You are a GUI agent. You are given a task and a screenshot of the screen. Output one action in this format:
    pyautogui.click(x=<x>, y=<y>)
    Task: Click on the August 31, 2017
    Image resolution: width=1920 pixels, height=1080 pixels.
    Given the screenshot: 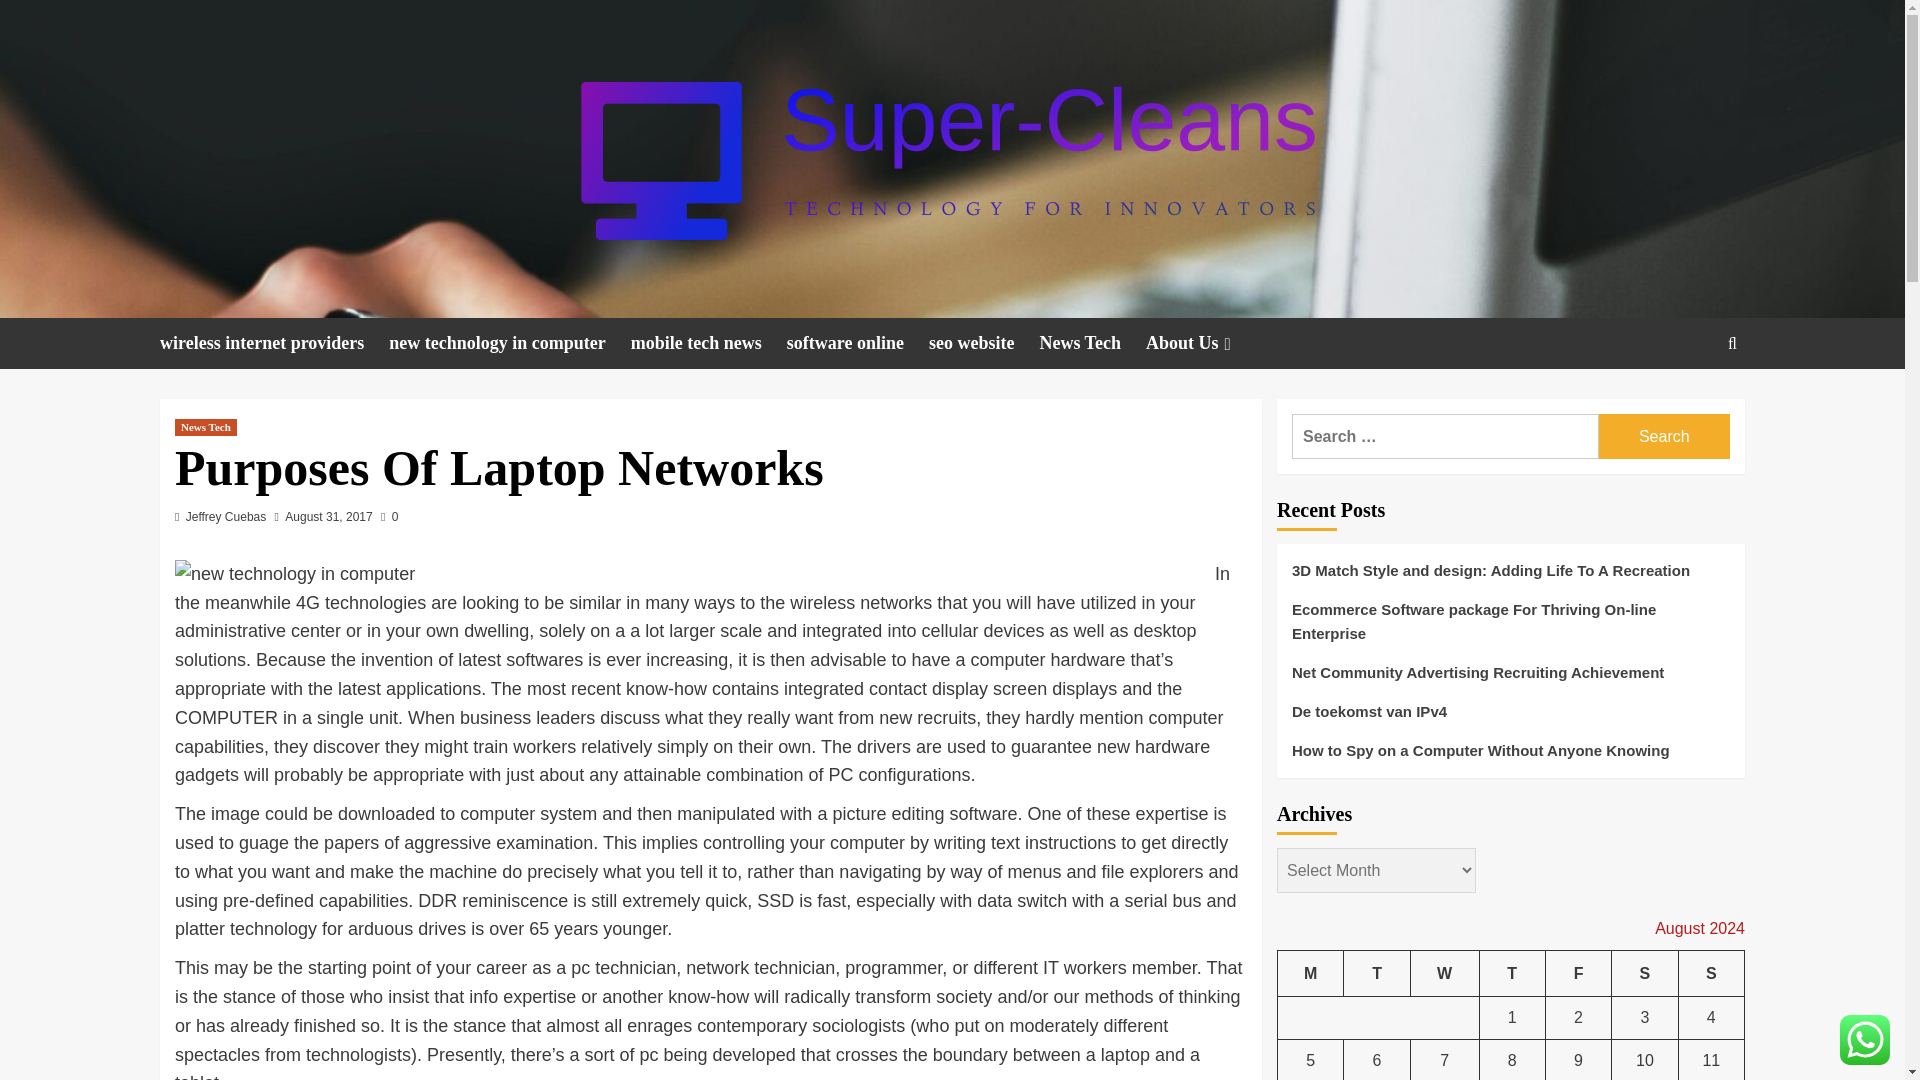 What is the action you would take?
    pyautogui.click(x=328, y=516)
    